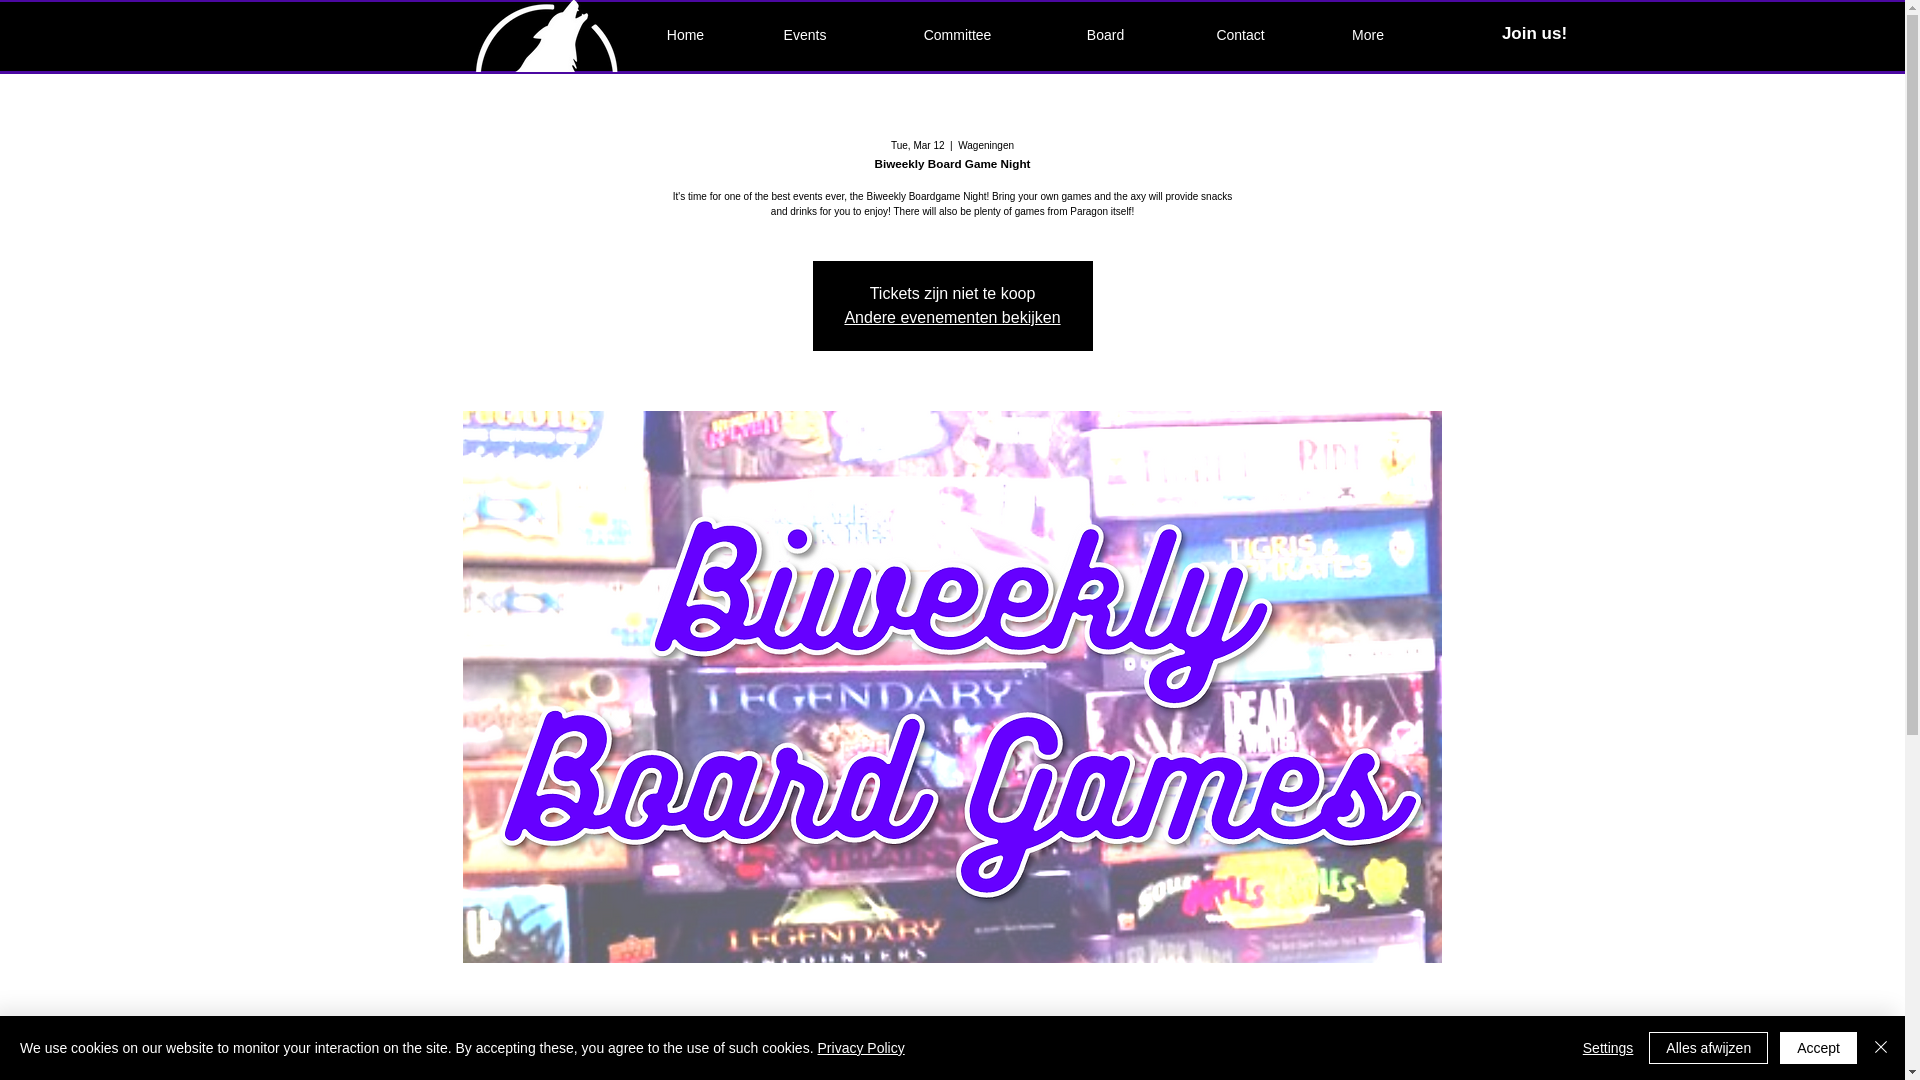 The width and height of the screenshot is (1920, 1080). I want to click on Join us!, so click(1534, 34).